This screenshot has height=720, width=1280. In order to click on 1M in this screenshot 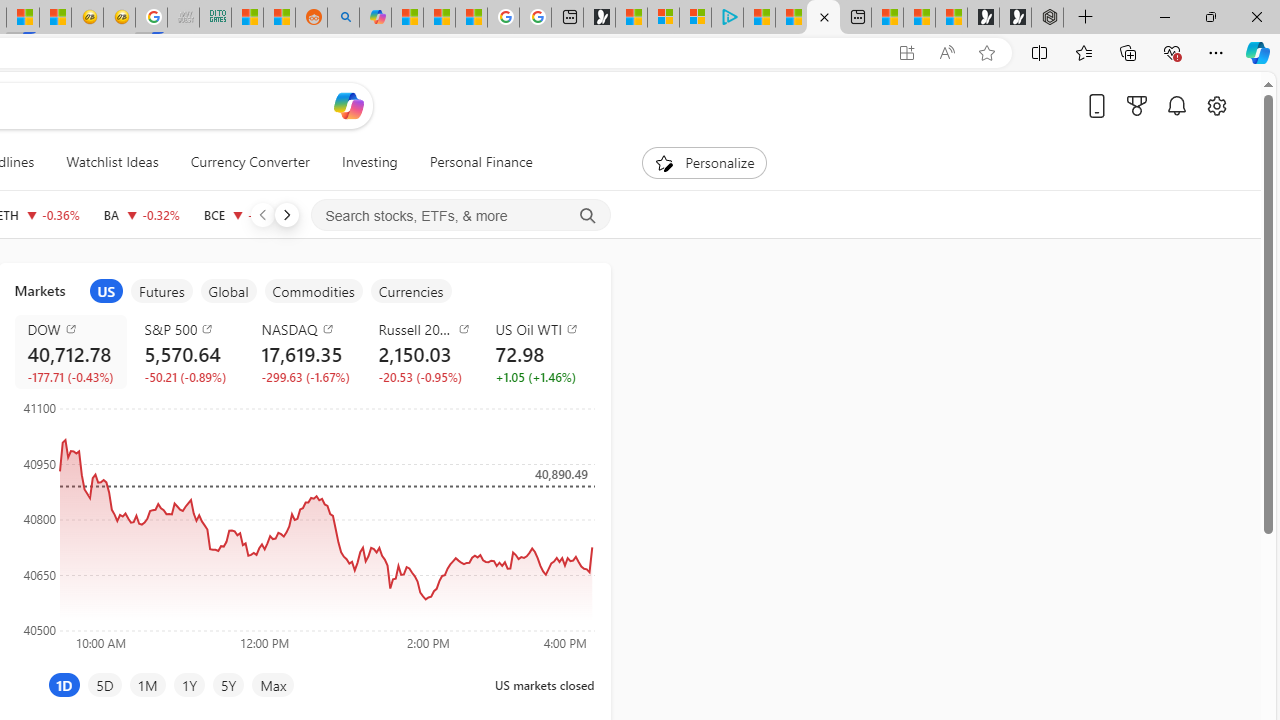, I will do `click(148, 684)`.